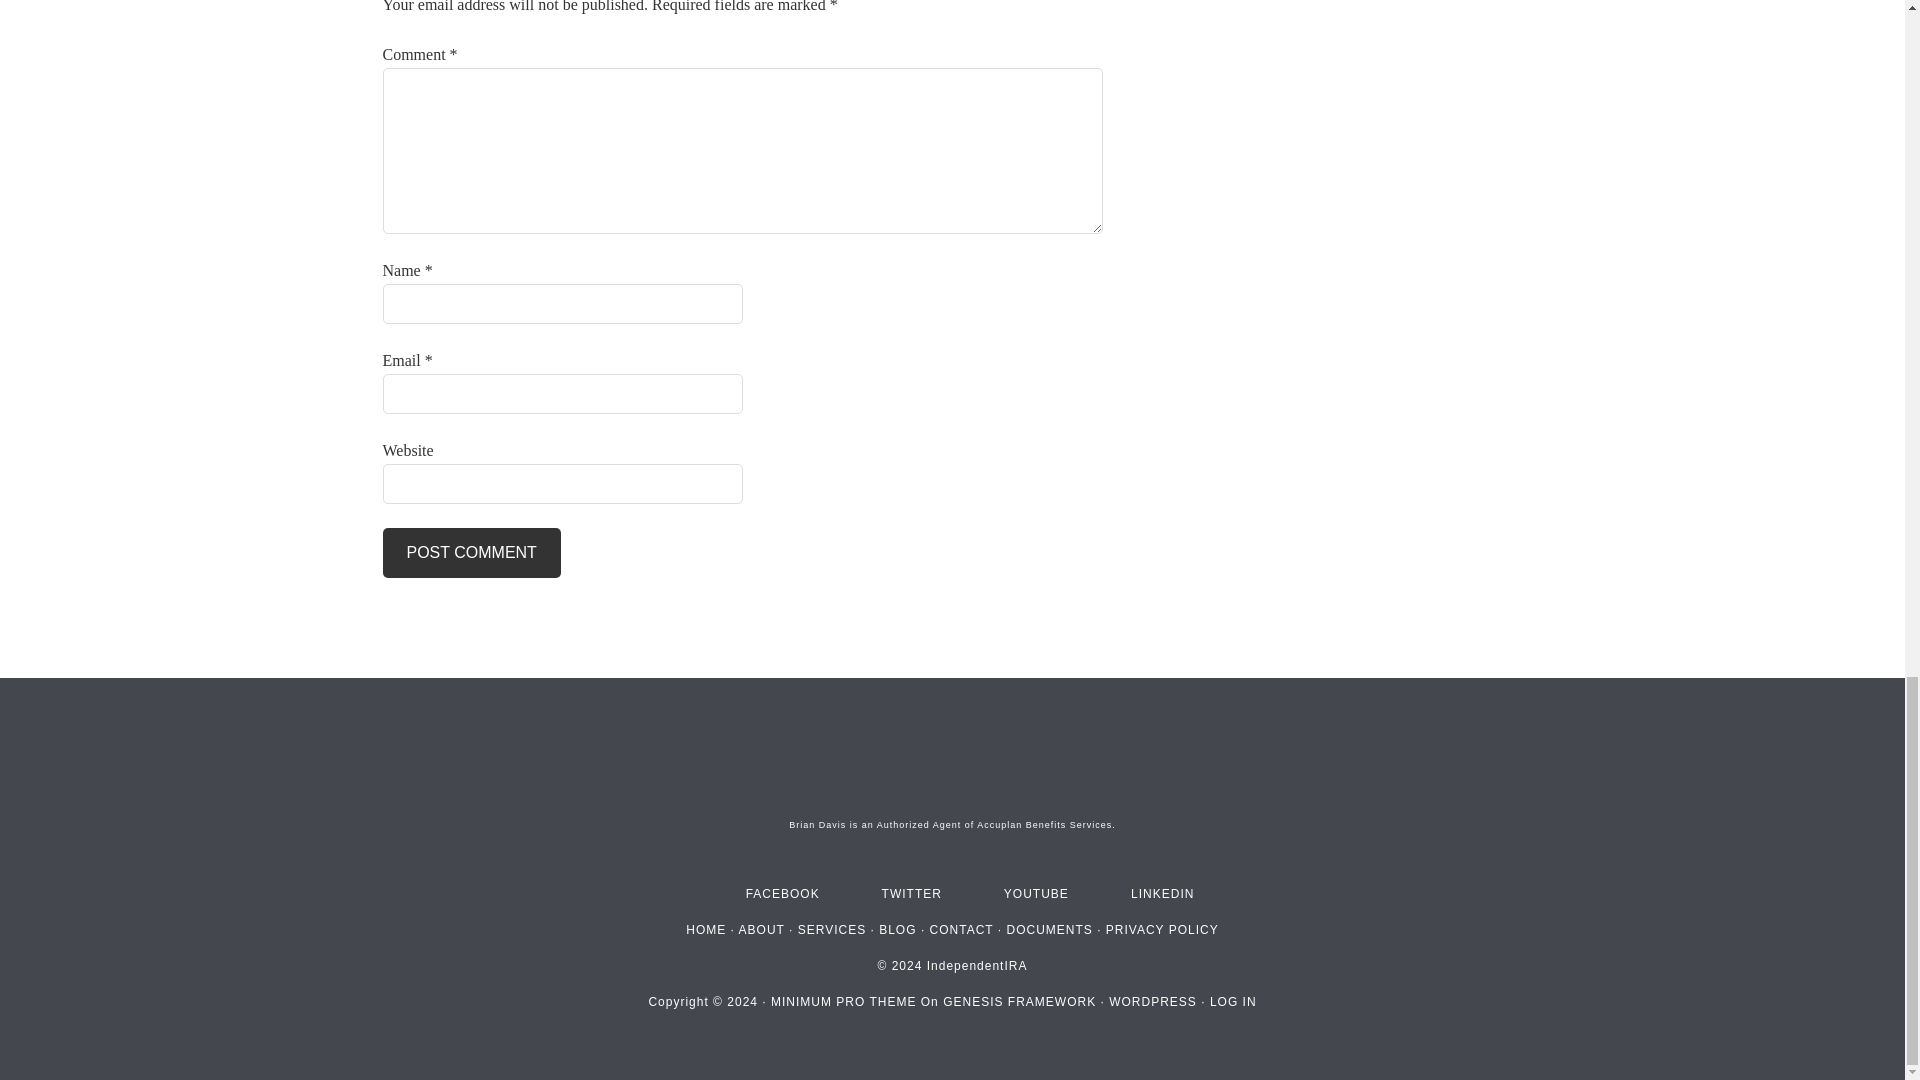 This screenshot has height=1080, width=1920. What do you see at coordinates (764, 893) in the screenshot?
I see `FACEBOOK` at bounding box center [764, 893].